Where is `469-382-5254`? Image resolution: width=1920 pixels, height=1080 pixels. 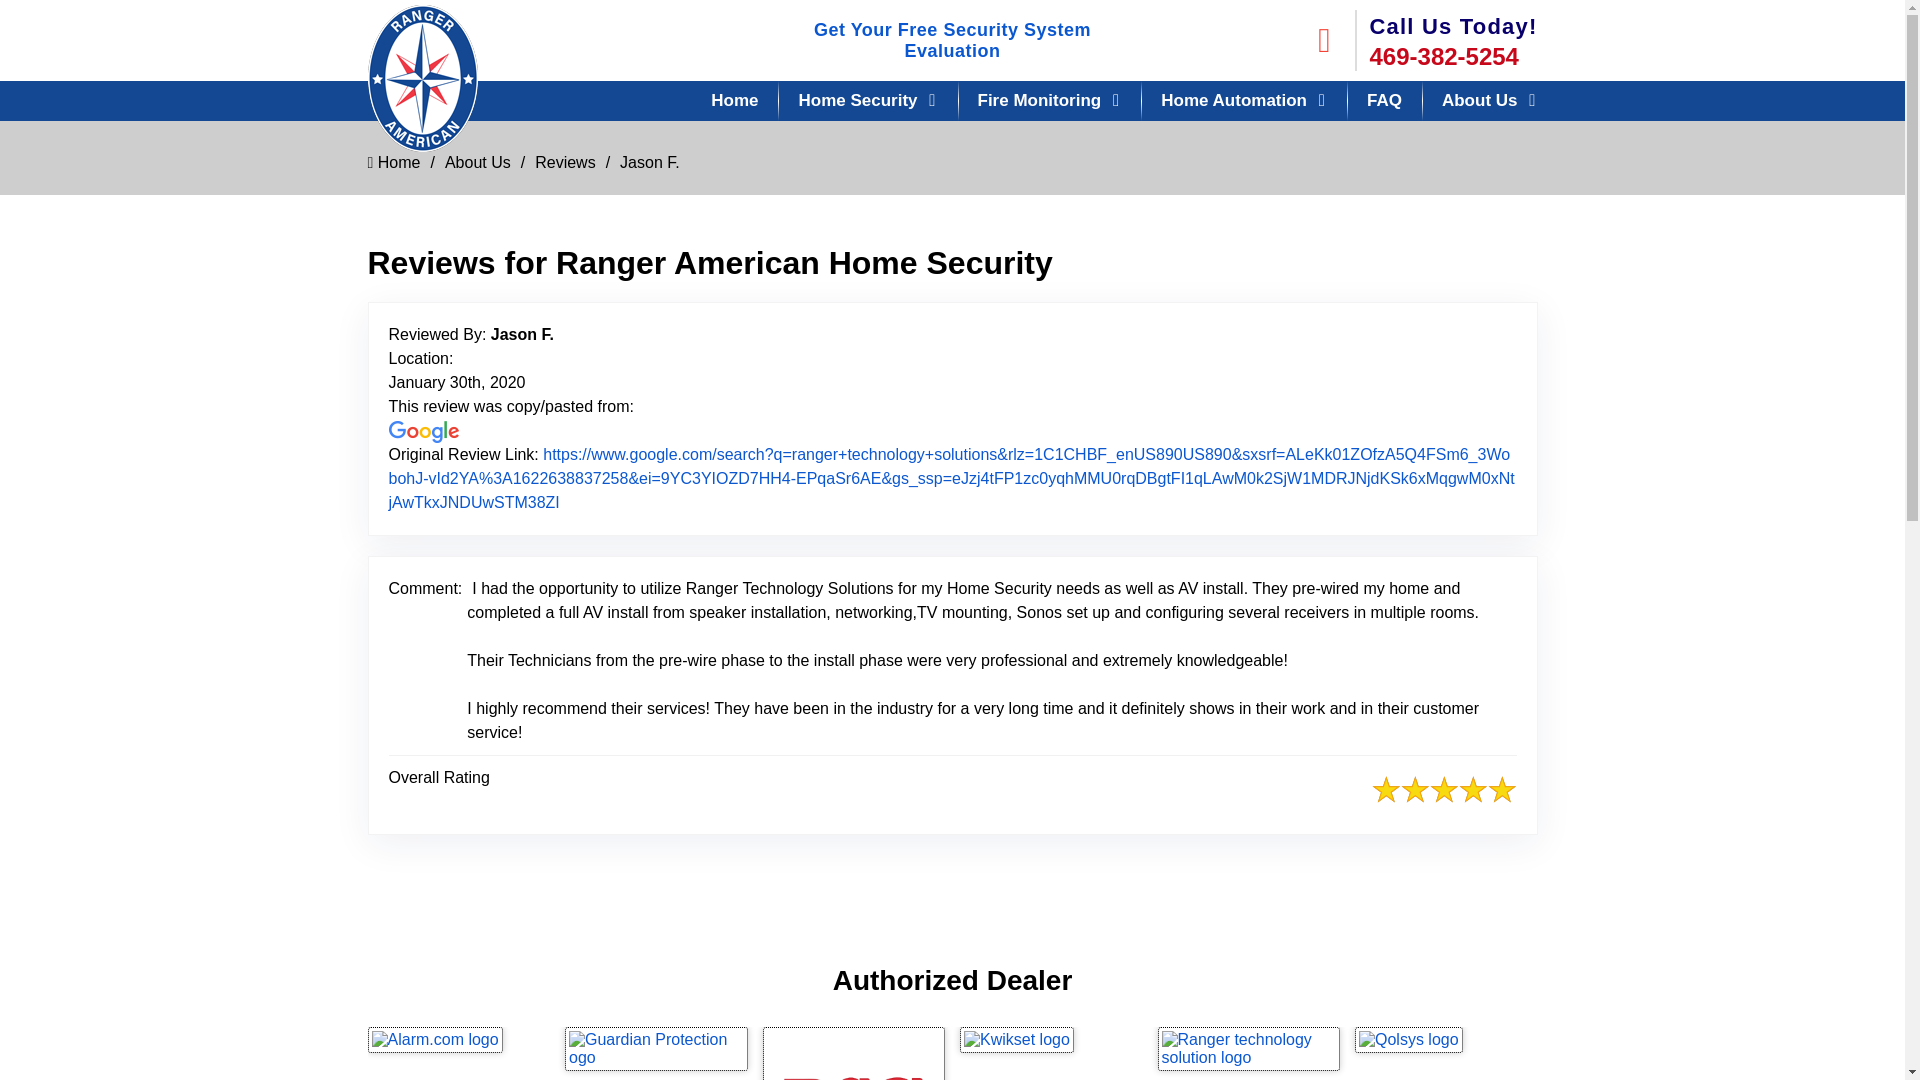
469-382-5254 is located at coordinates (1454, 57).